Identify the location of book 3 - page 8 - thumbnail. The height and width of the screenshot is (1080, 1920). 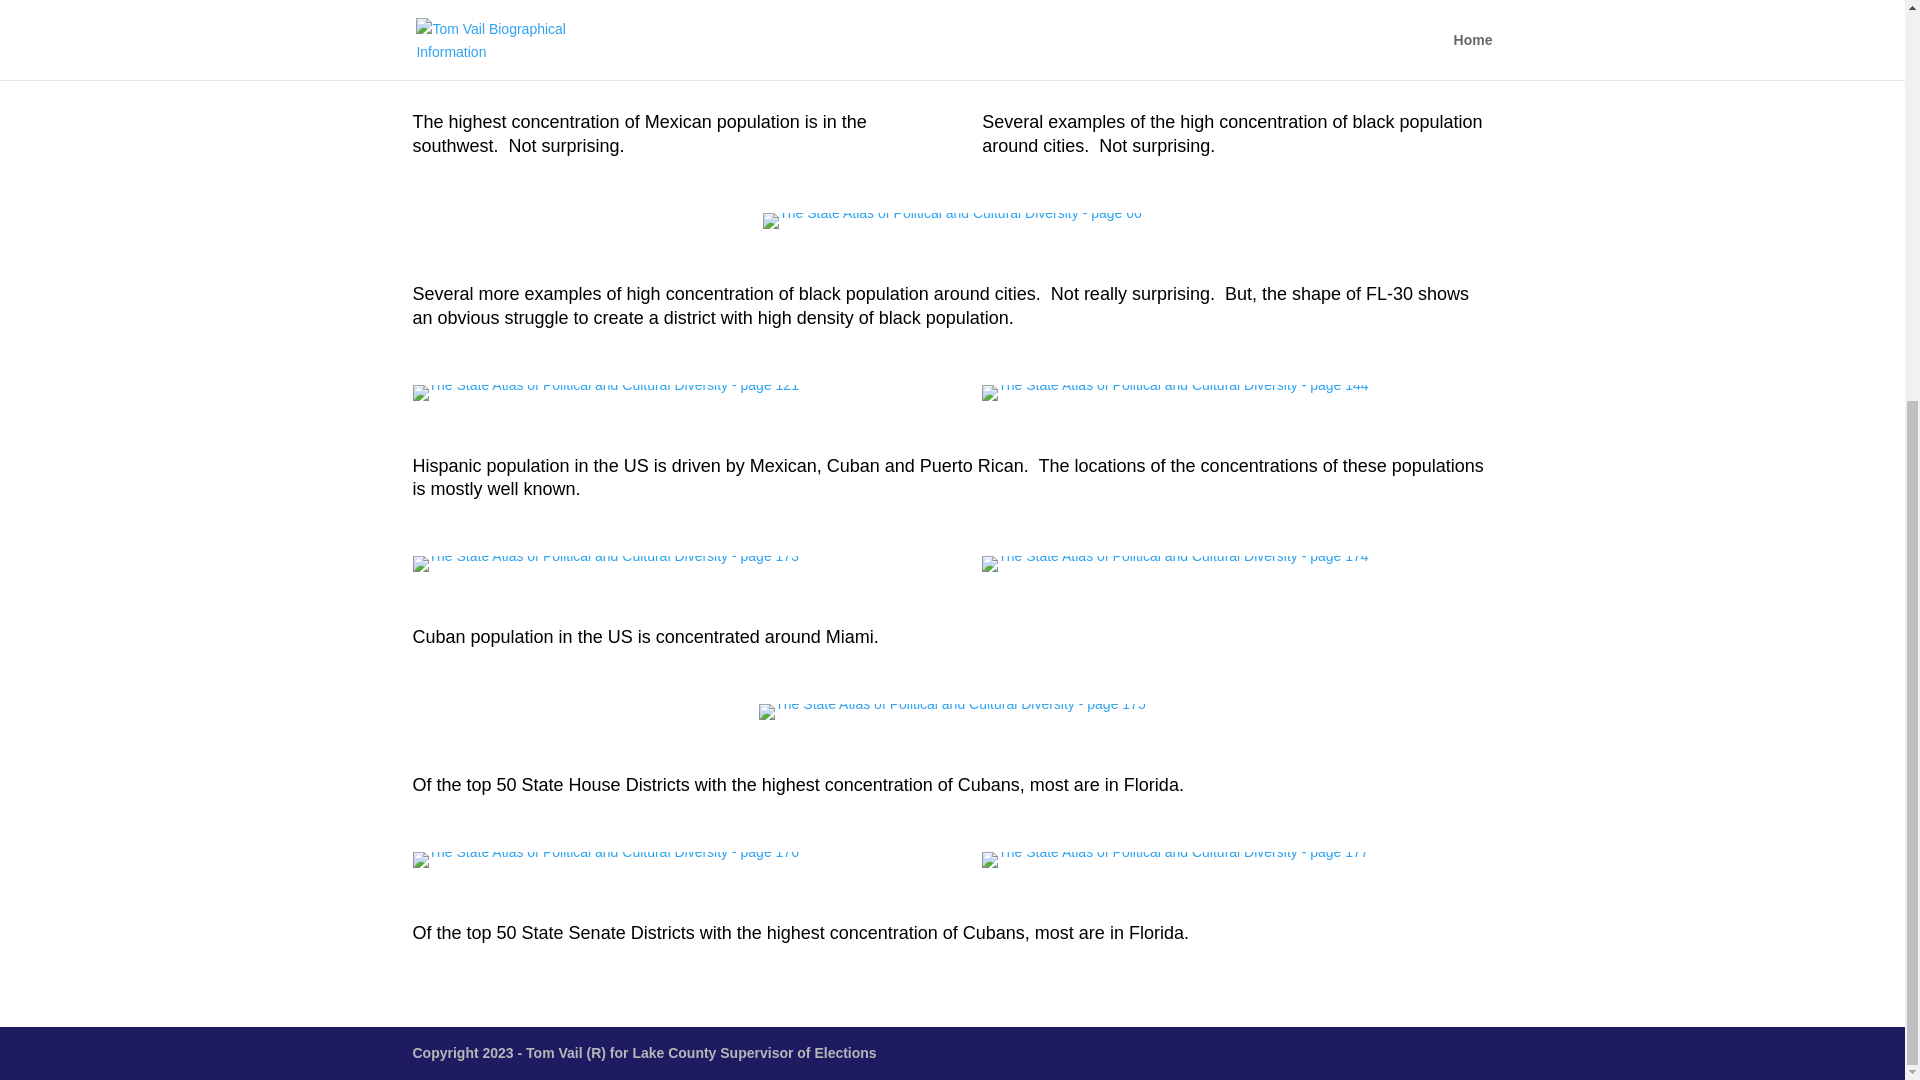
(598, 49).